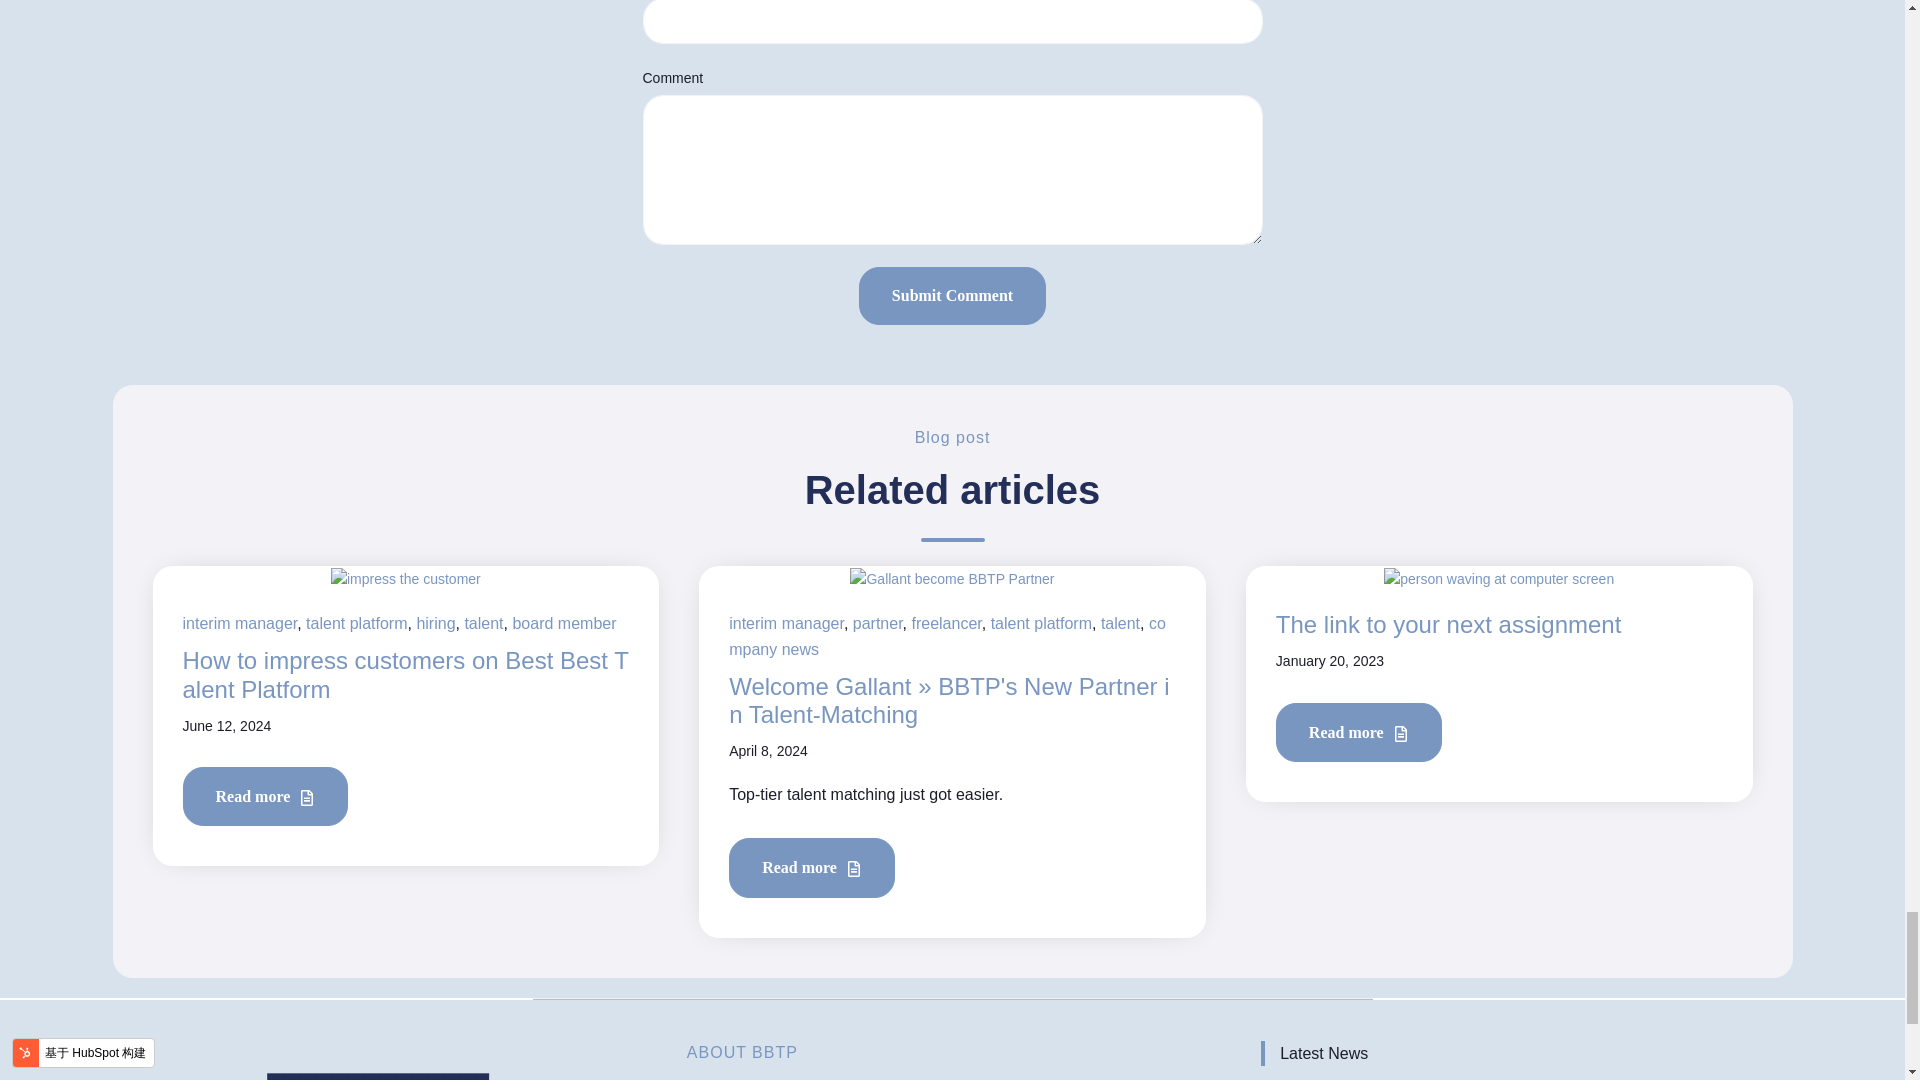  Describe the element at coordinates (436, 622) in the screenshot. I see `hiring` at that location.